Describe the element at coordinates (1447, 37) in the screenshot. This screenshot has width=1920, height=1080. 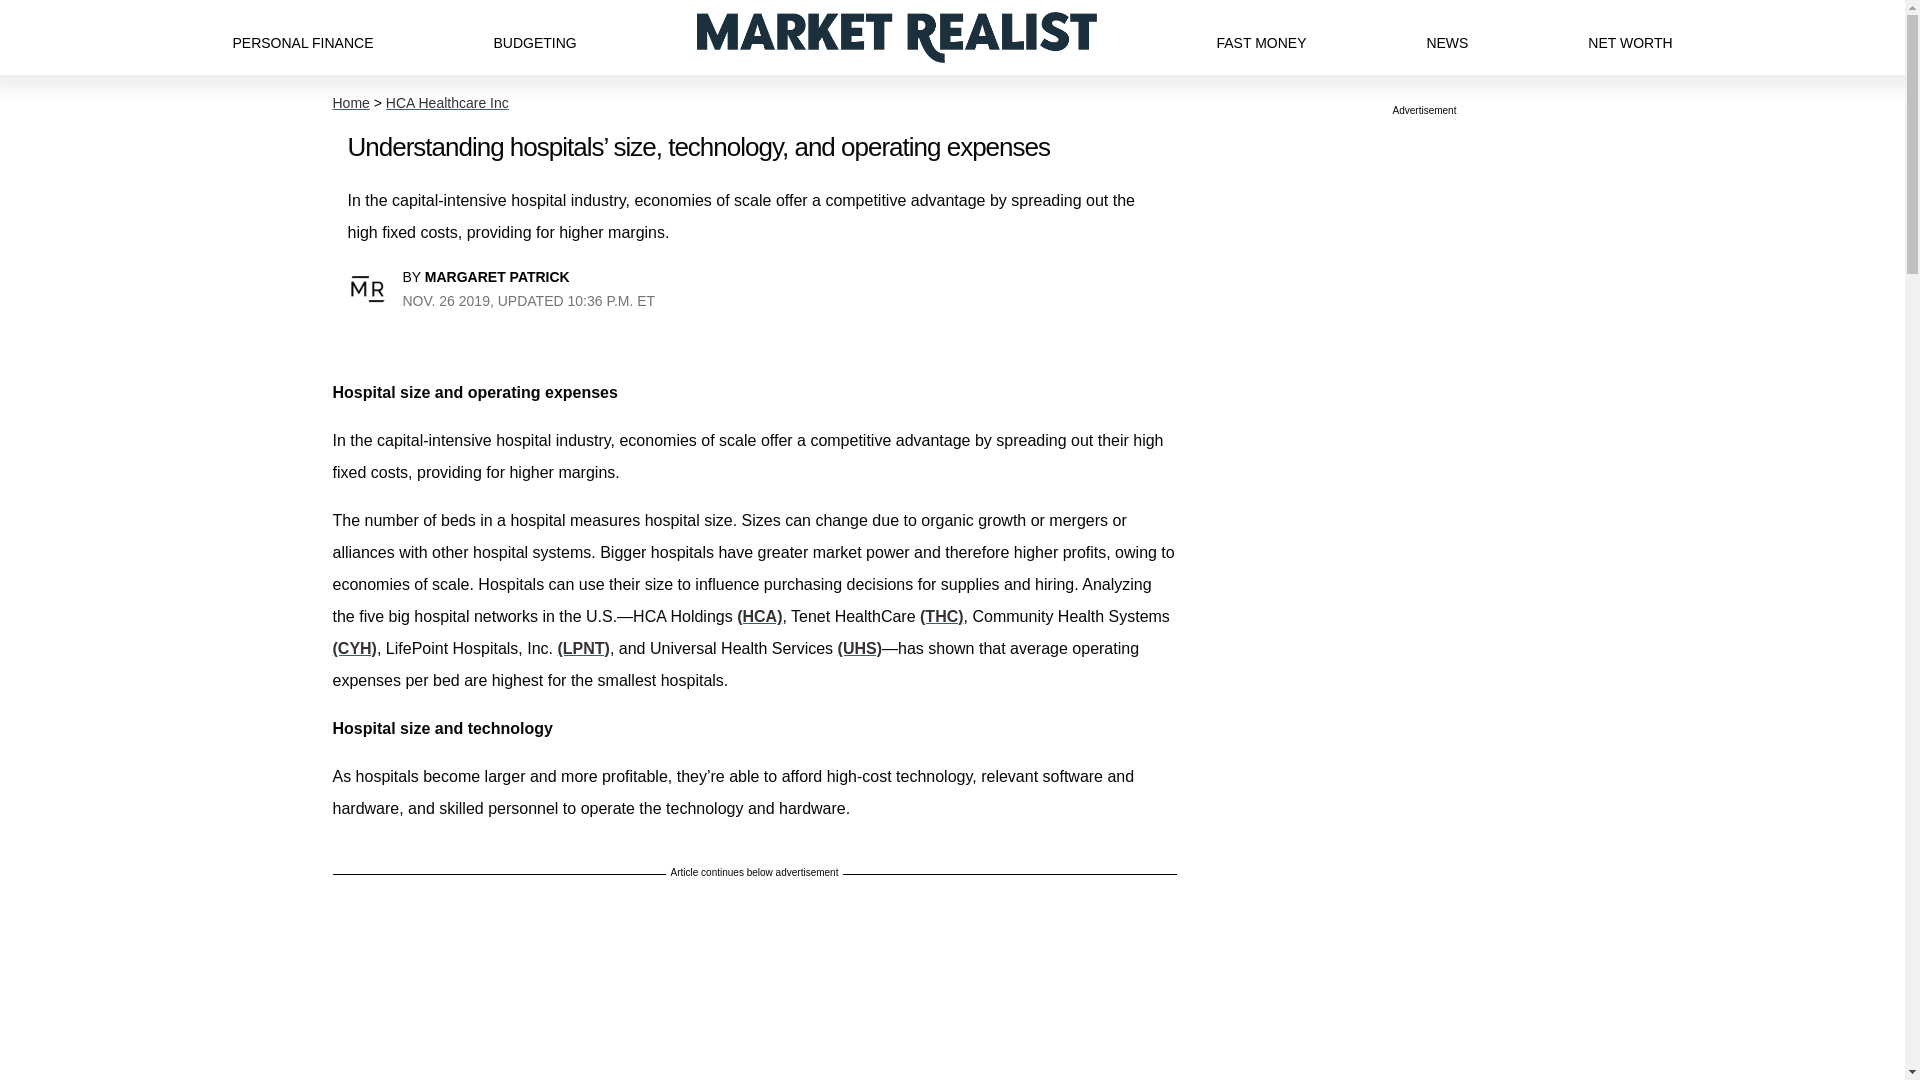
I see `NEWS` at that location.